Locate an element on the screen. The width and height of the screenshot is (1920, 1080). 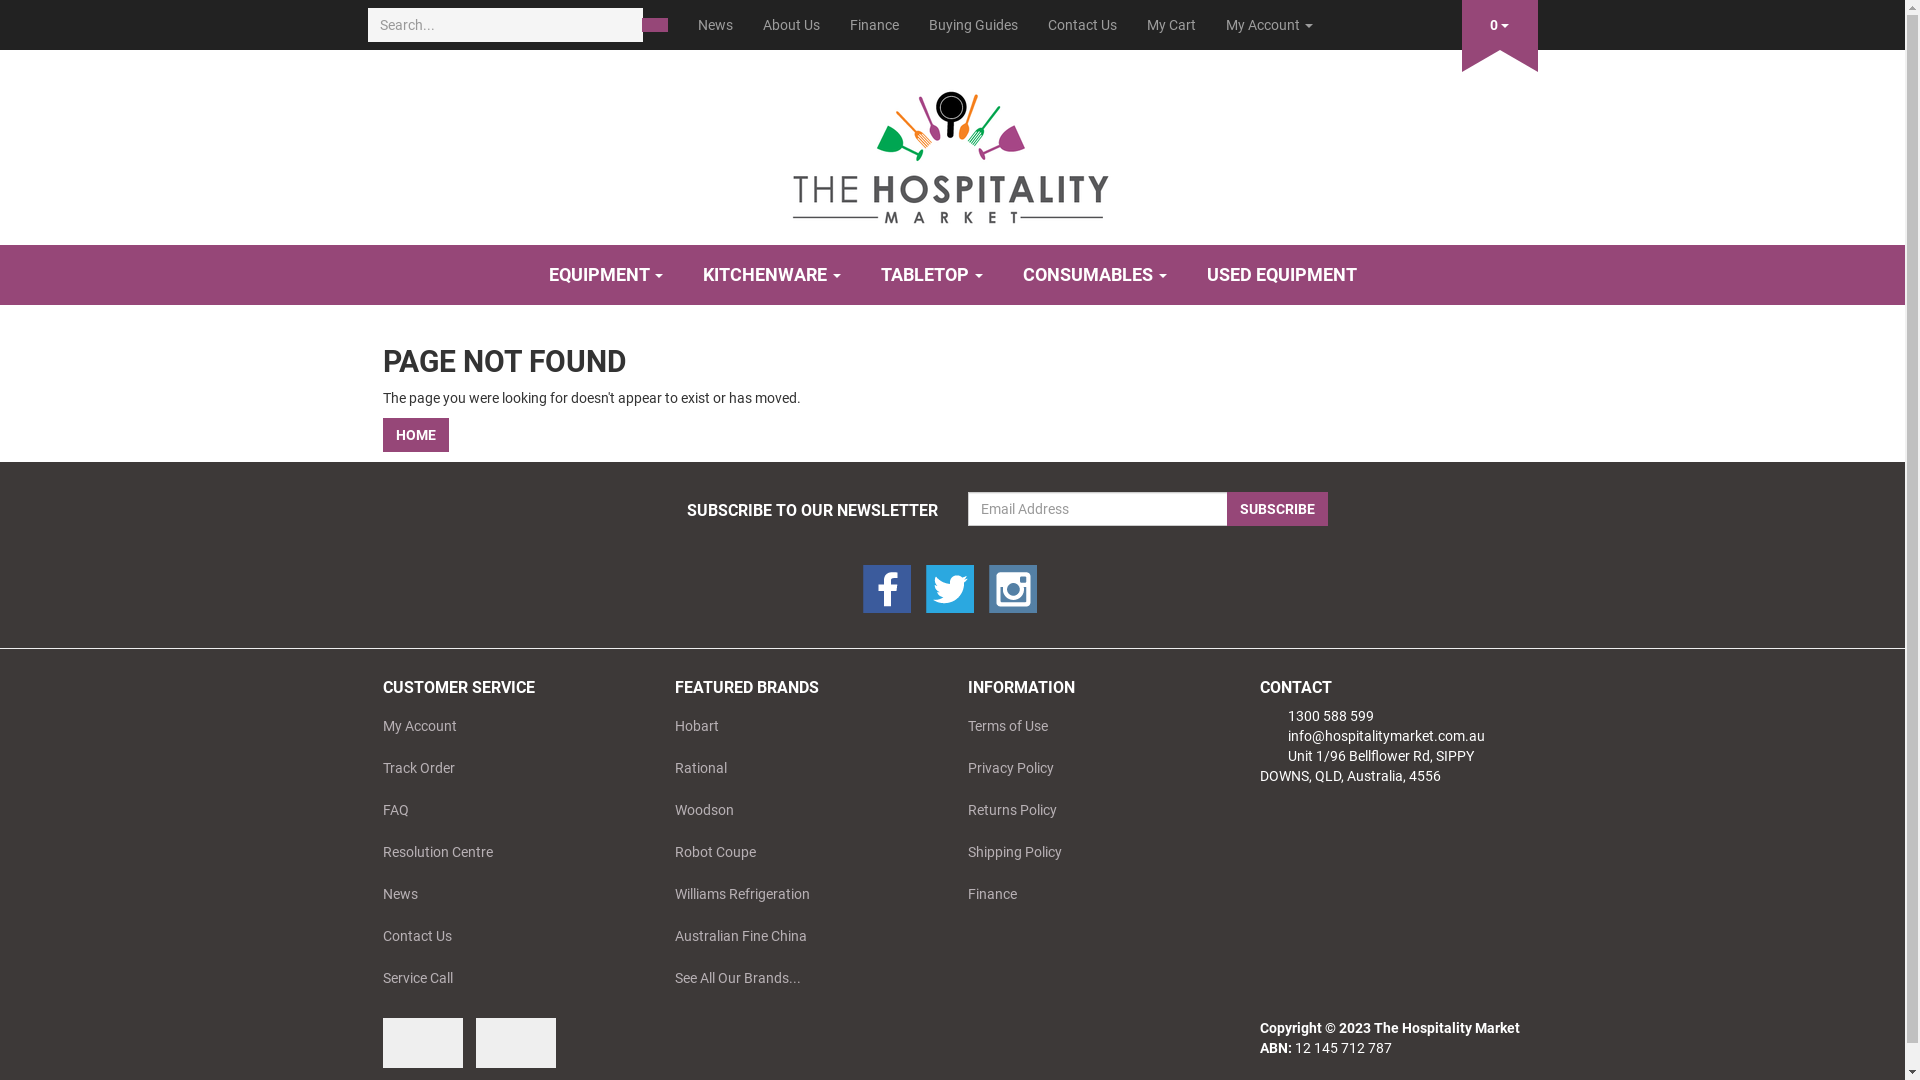
FAQ is located at coordinates (507, 810).